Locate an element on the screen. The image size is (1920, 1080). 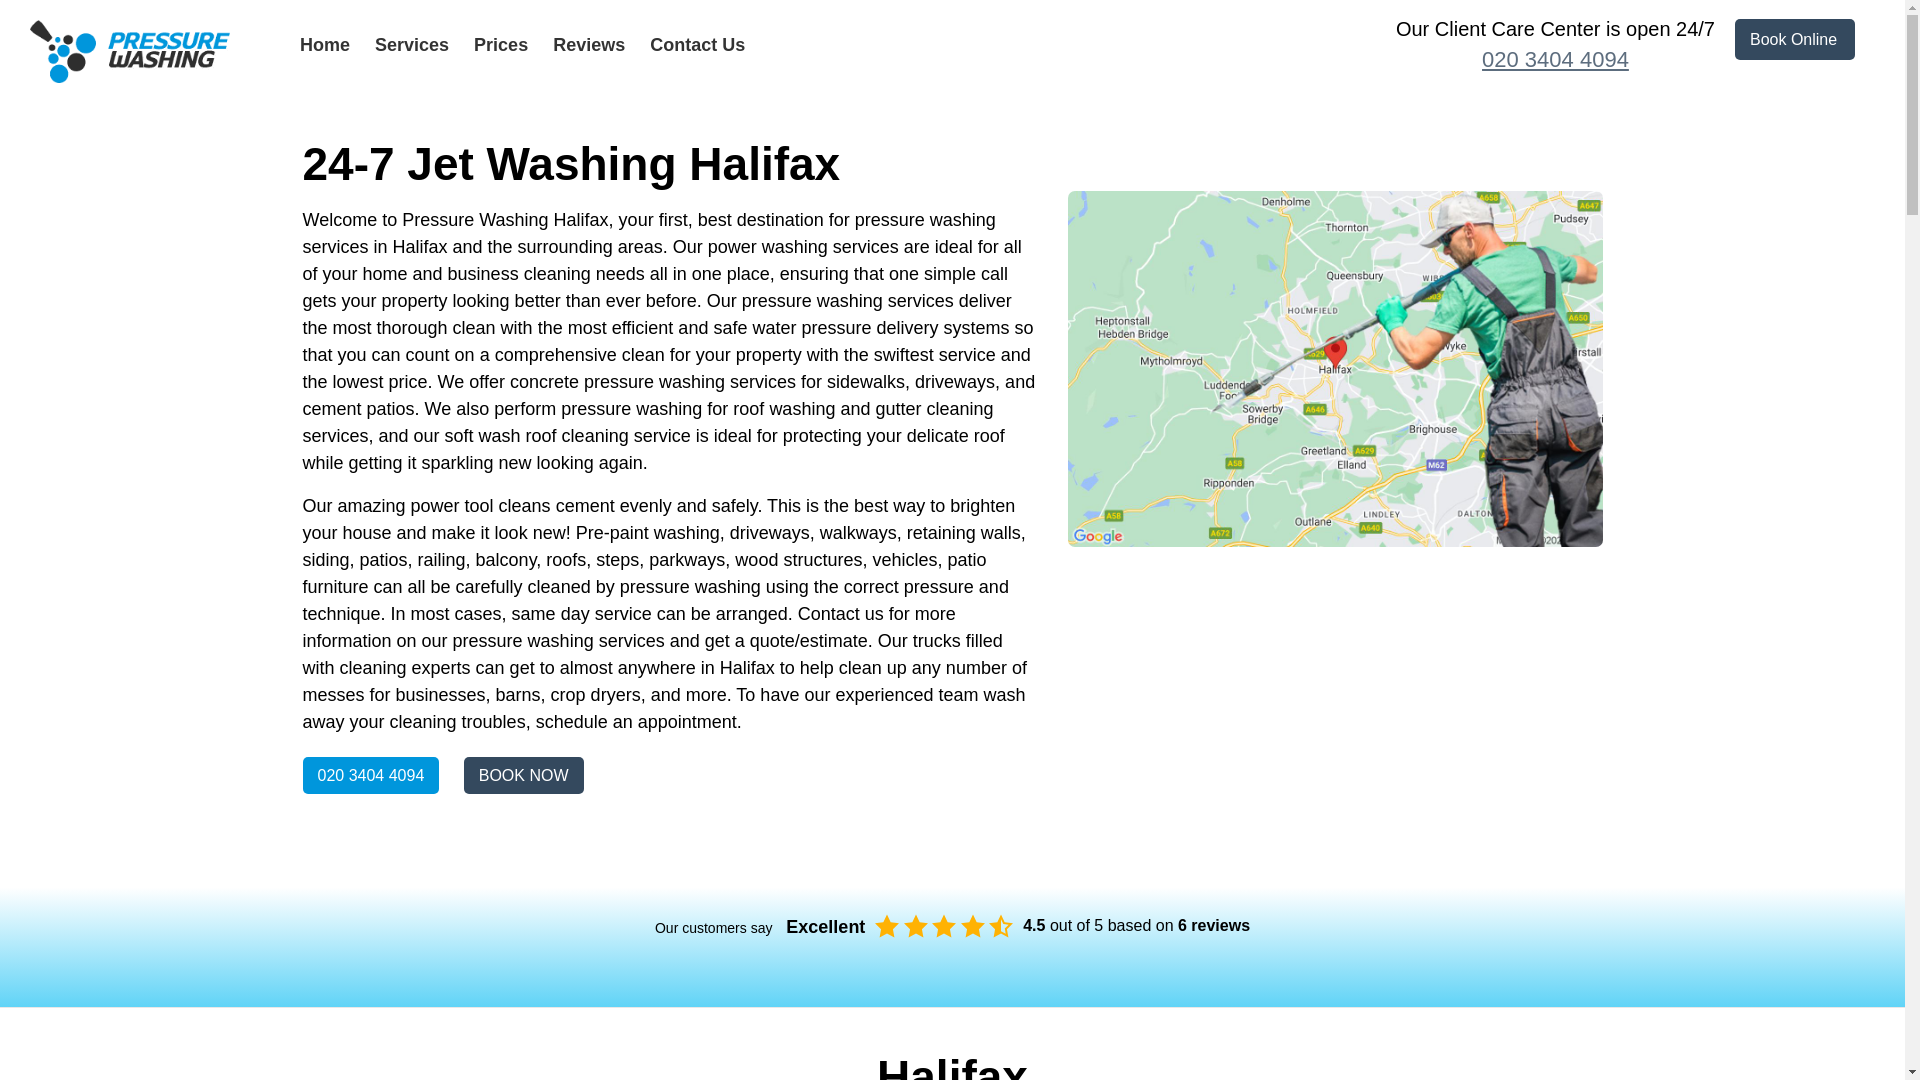
Contact Us is located at coordinates (697, 44).